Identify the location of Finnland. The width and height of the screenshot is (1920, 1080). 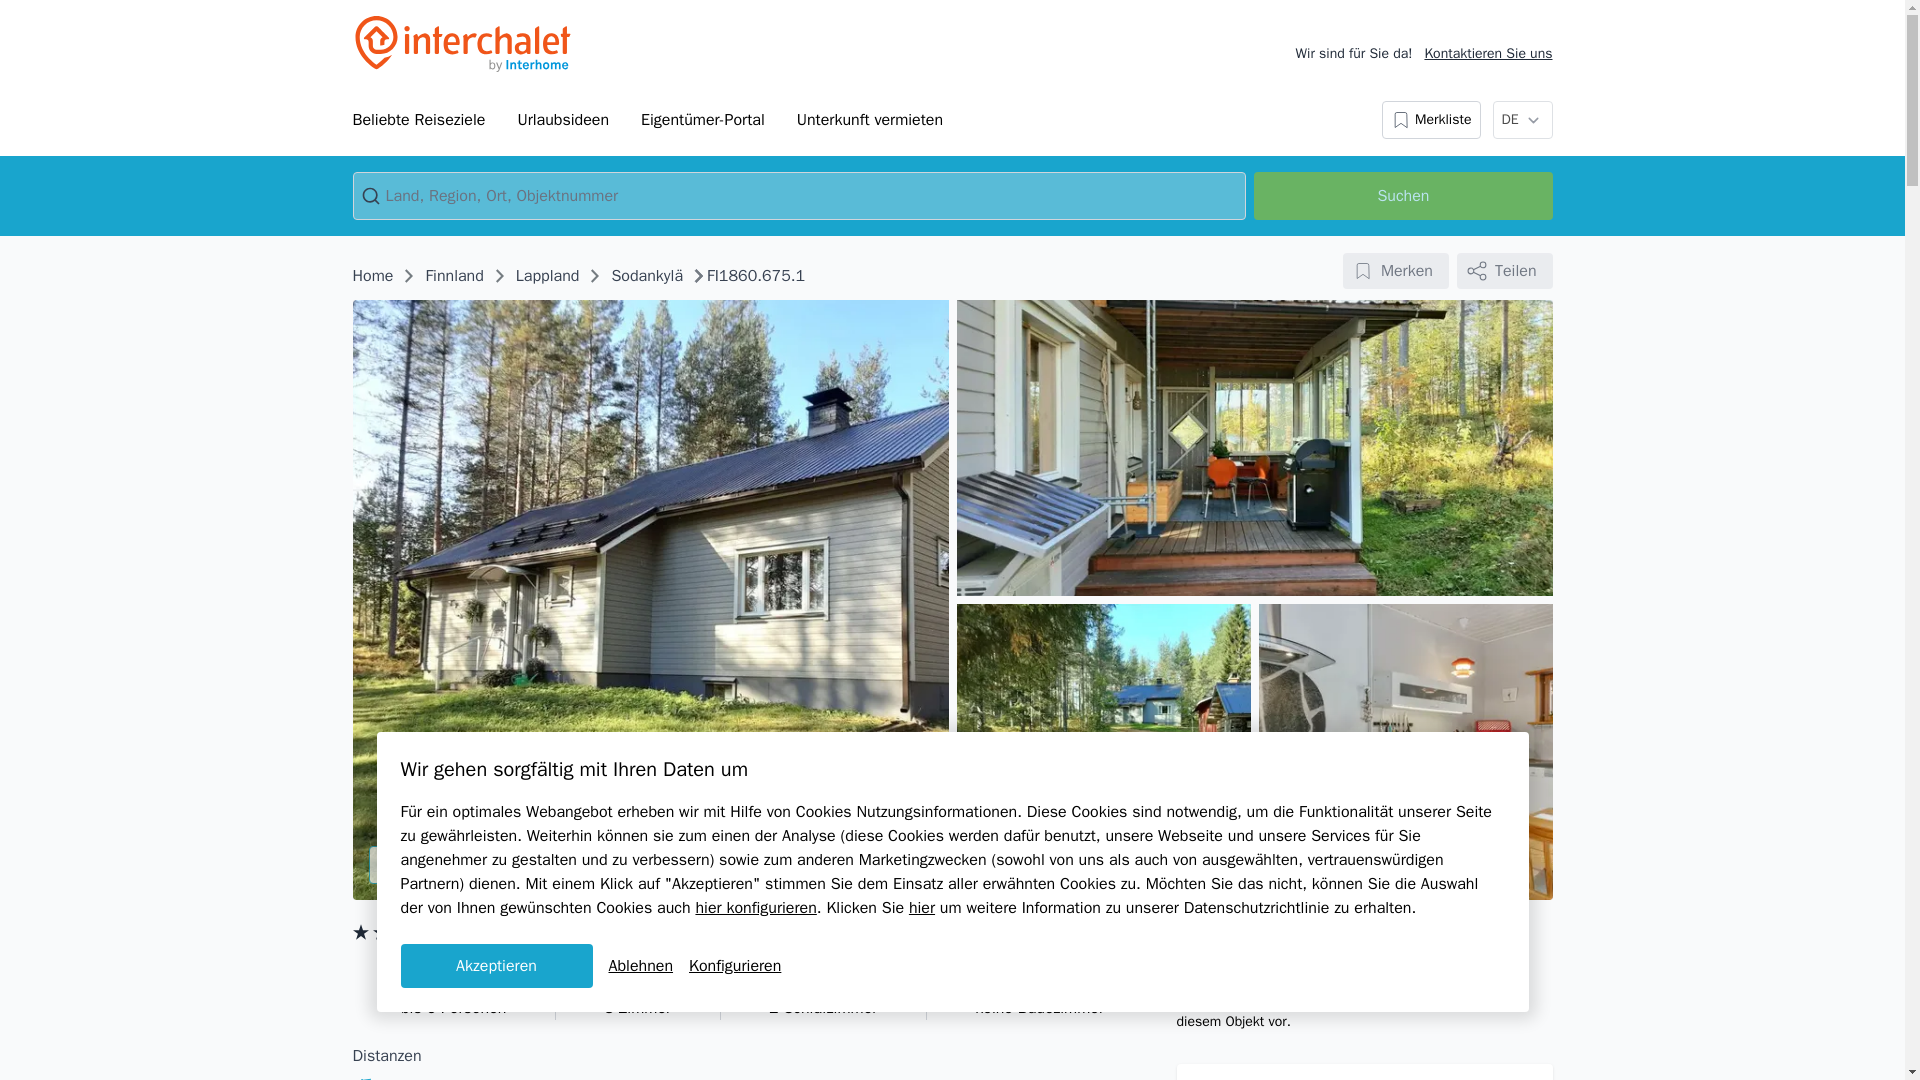
(454, 276).